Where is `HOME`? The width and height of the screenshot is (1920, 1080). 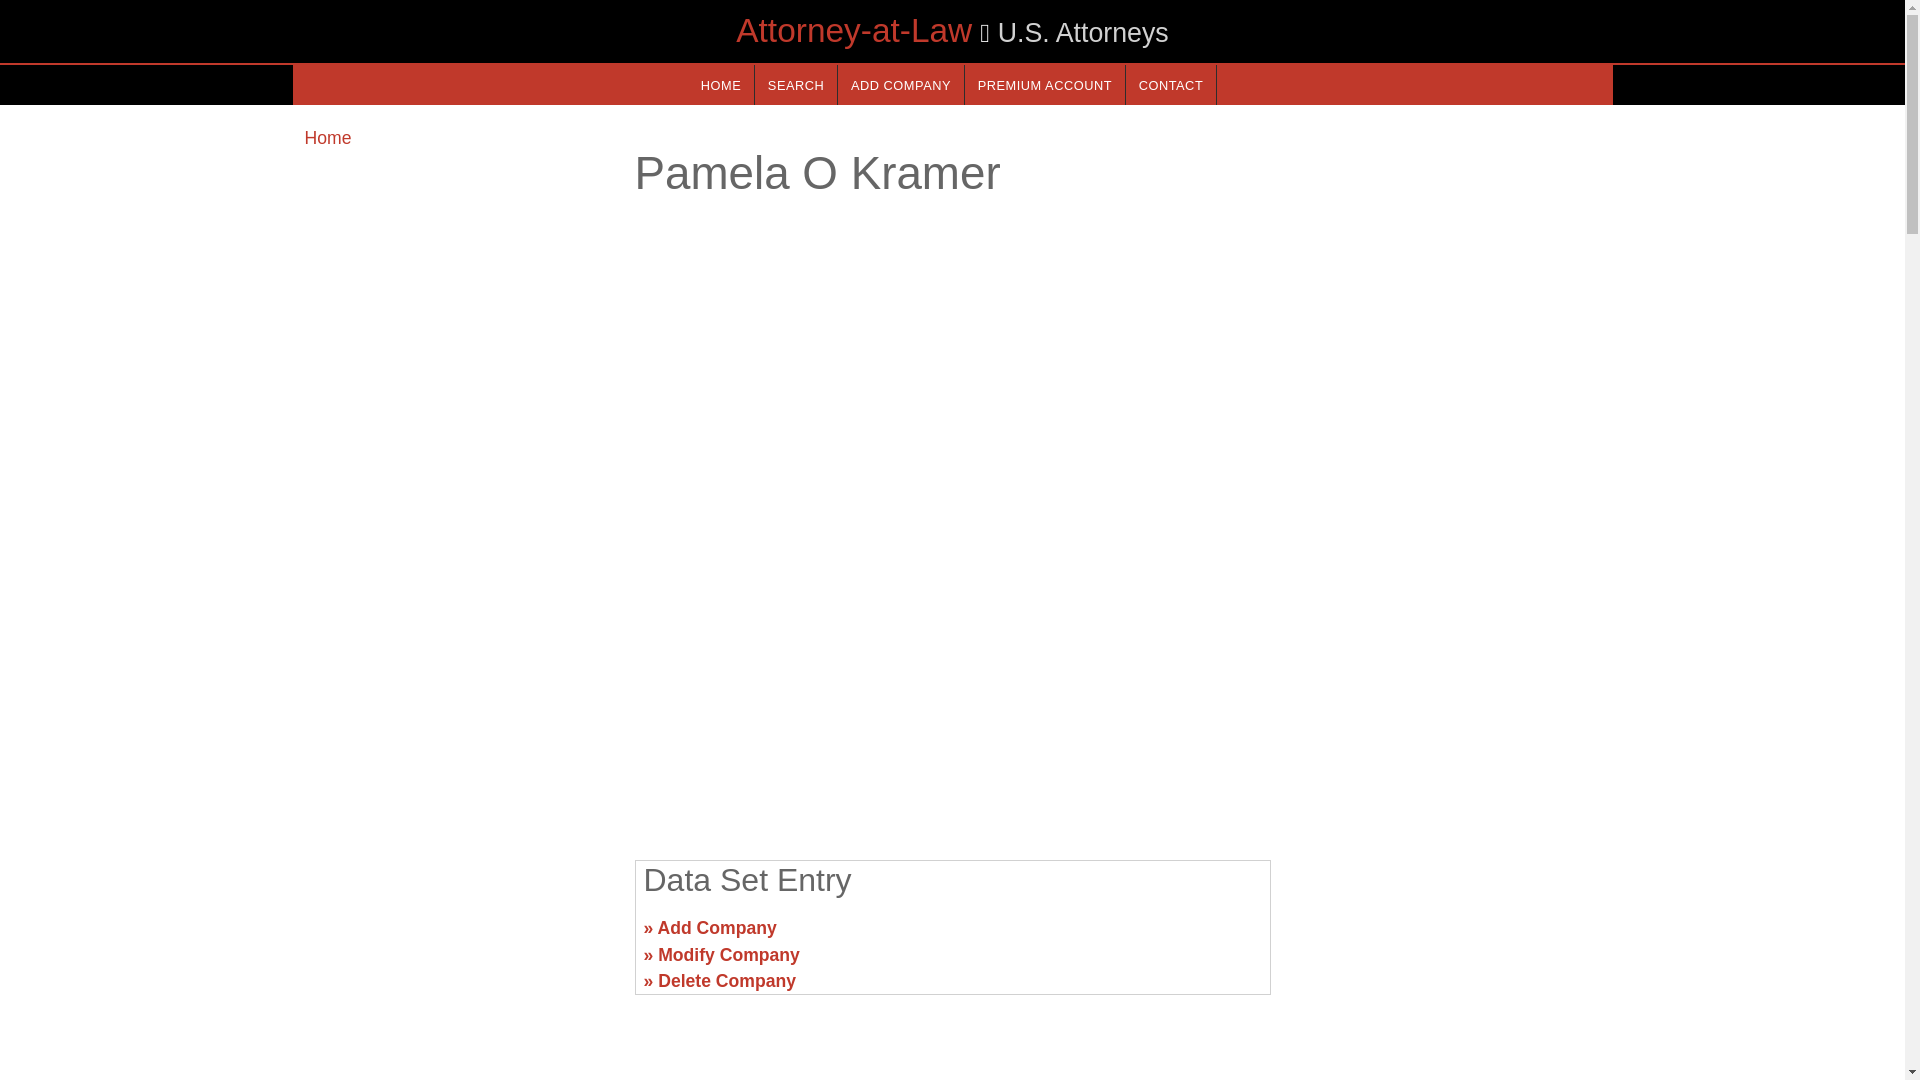 HOME is located at coordinates (720, 84).